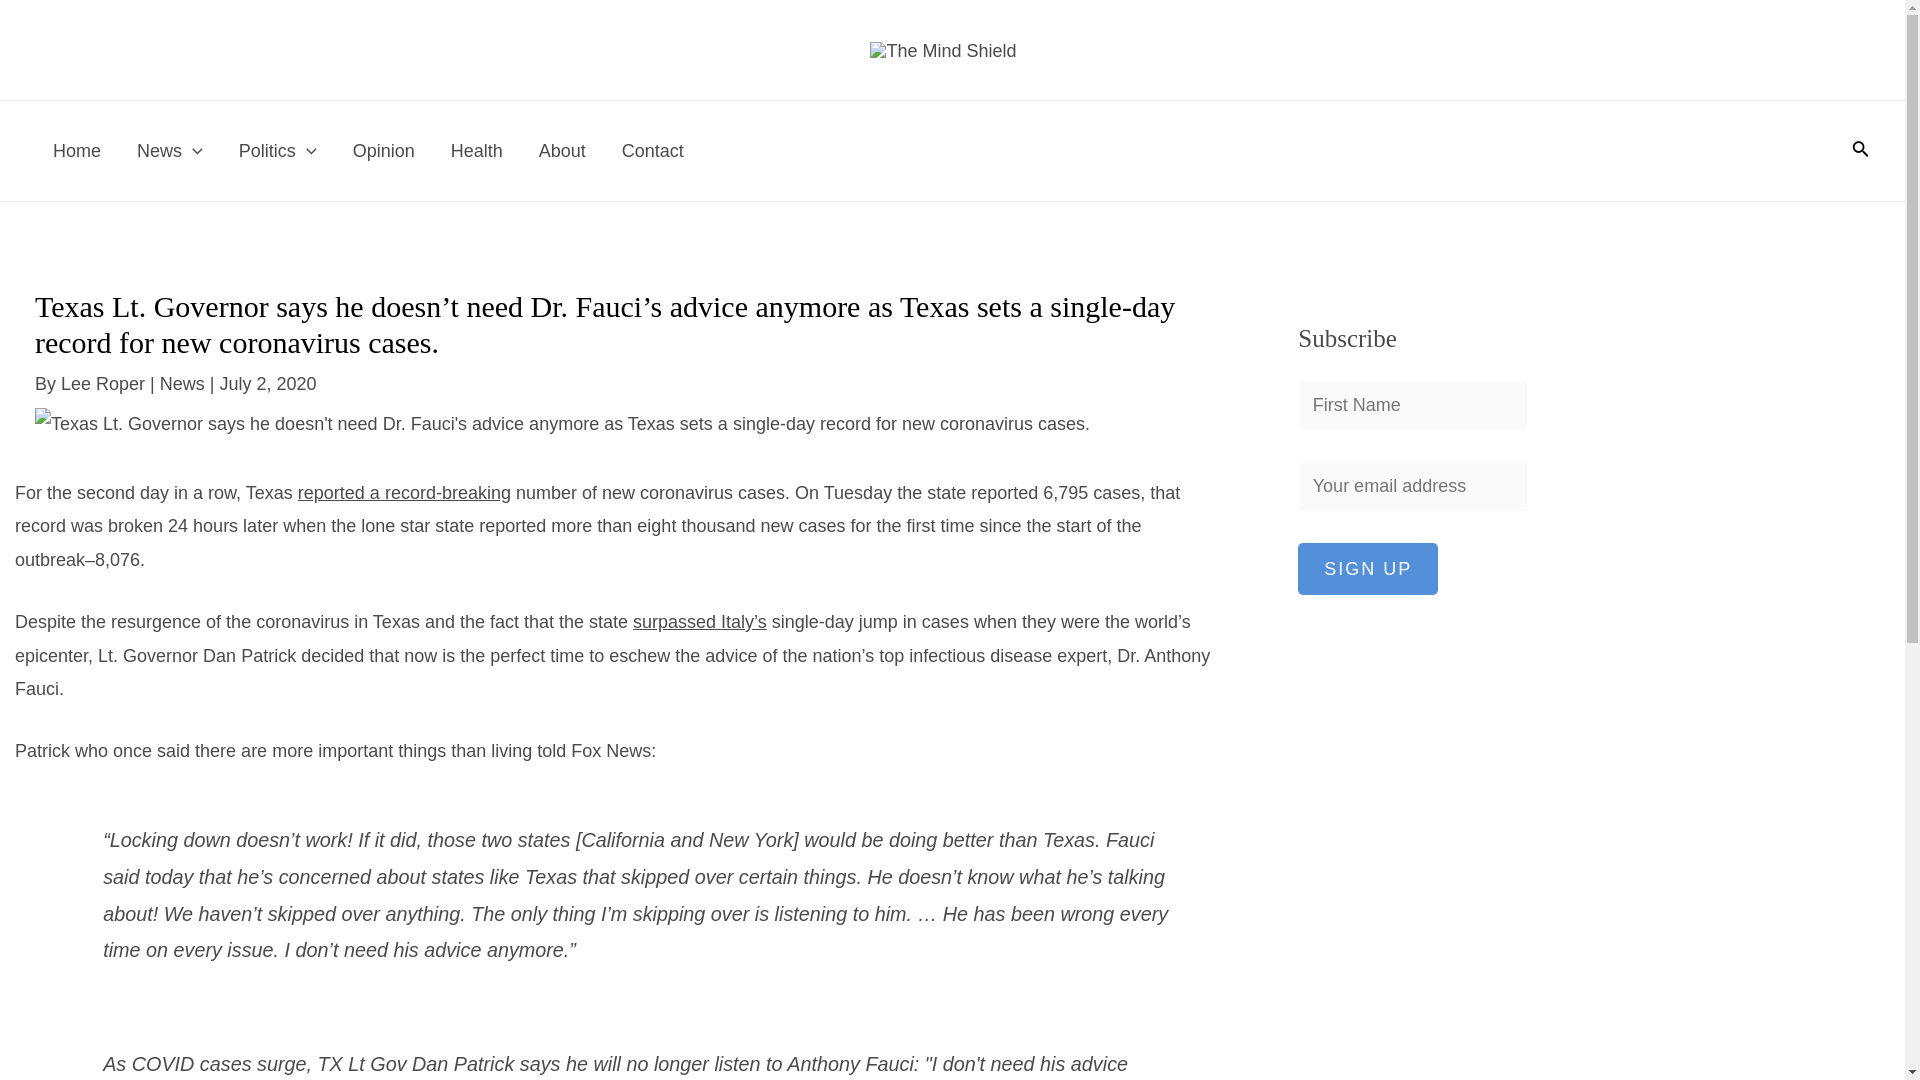 The image size is (1920, 1080). Describe the element at coordinates (182, 384) in the screenshot. I see `News` at that location.